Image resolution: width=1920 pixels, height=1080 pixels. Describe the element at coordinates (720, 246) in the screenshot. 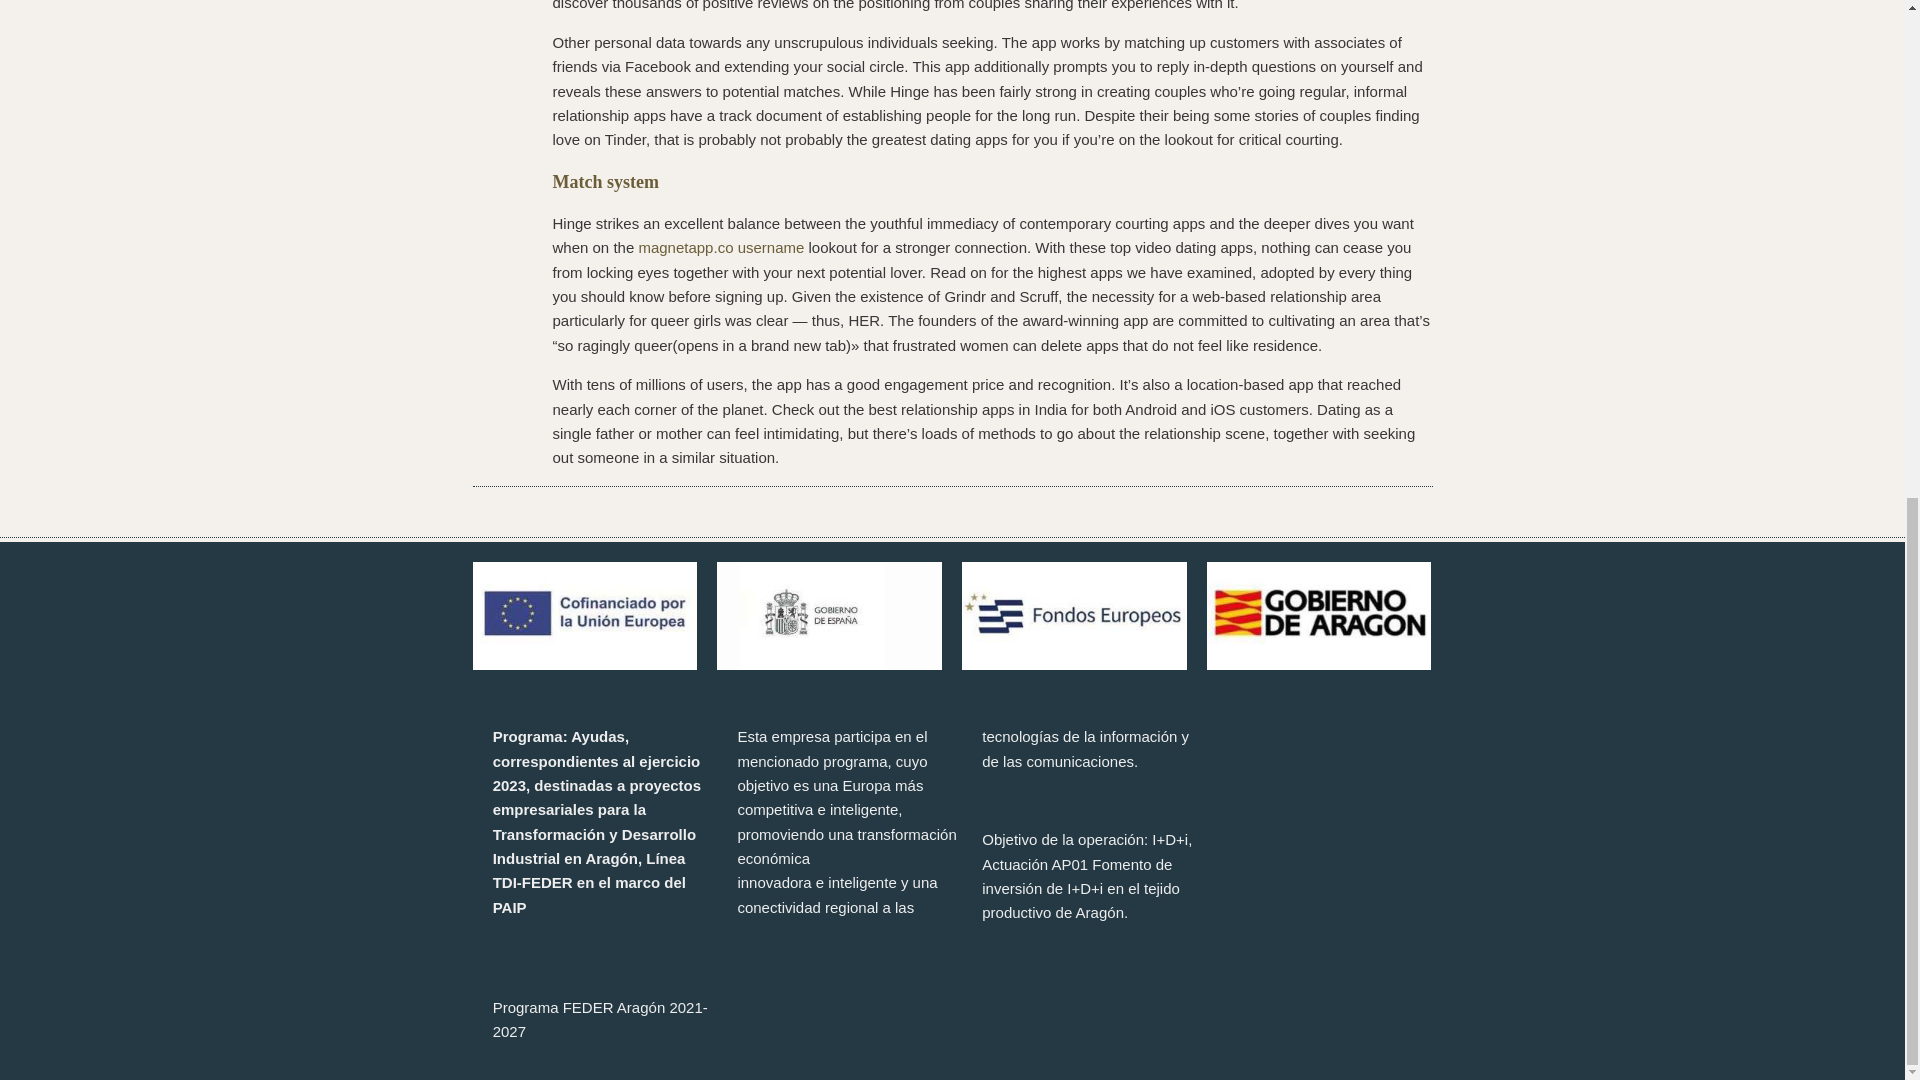

I see `magnetapp.co username` at that location.